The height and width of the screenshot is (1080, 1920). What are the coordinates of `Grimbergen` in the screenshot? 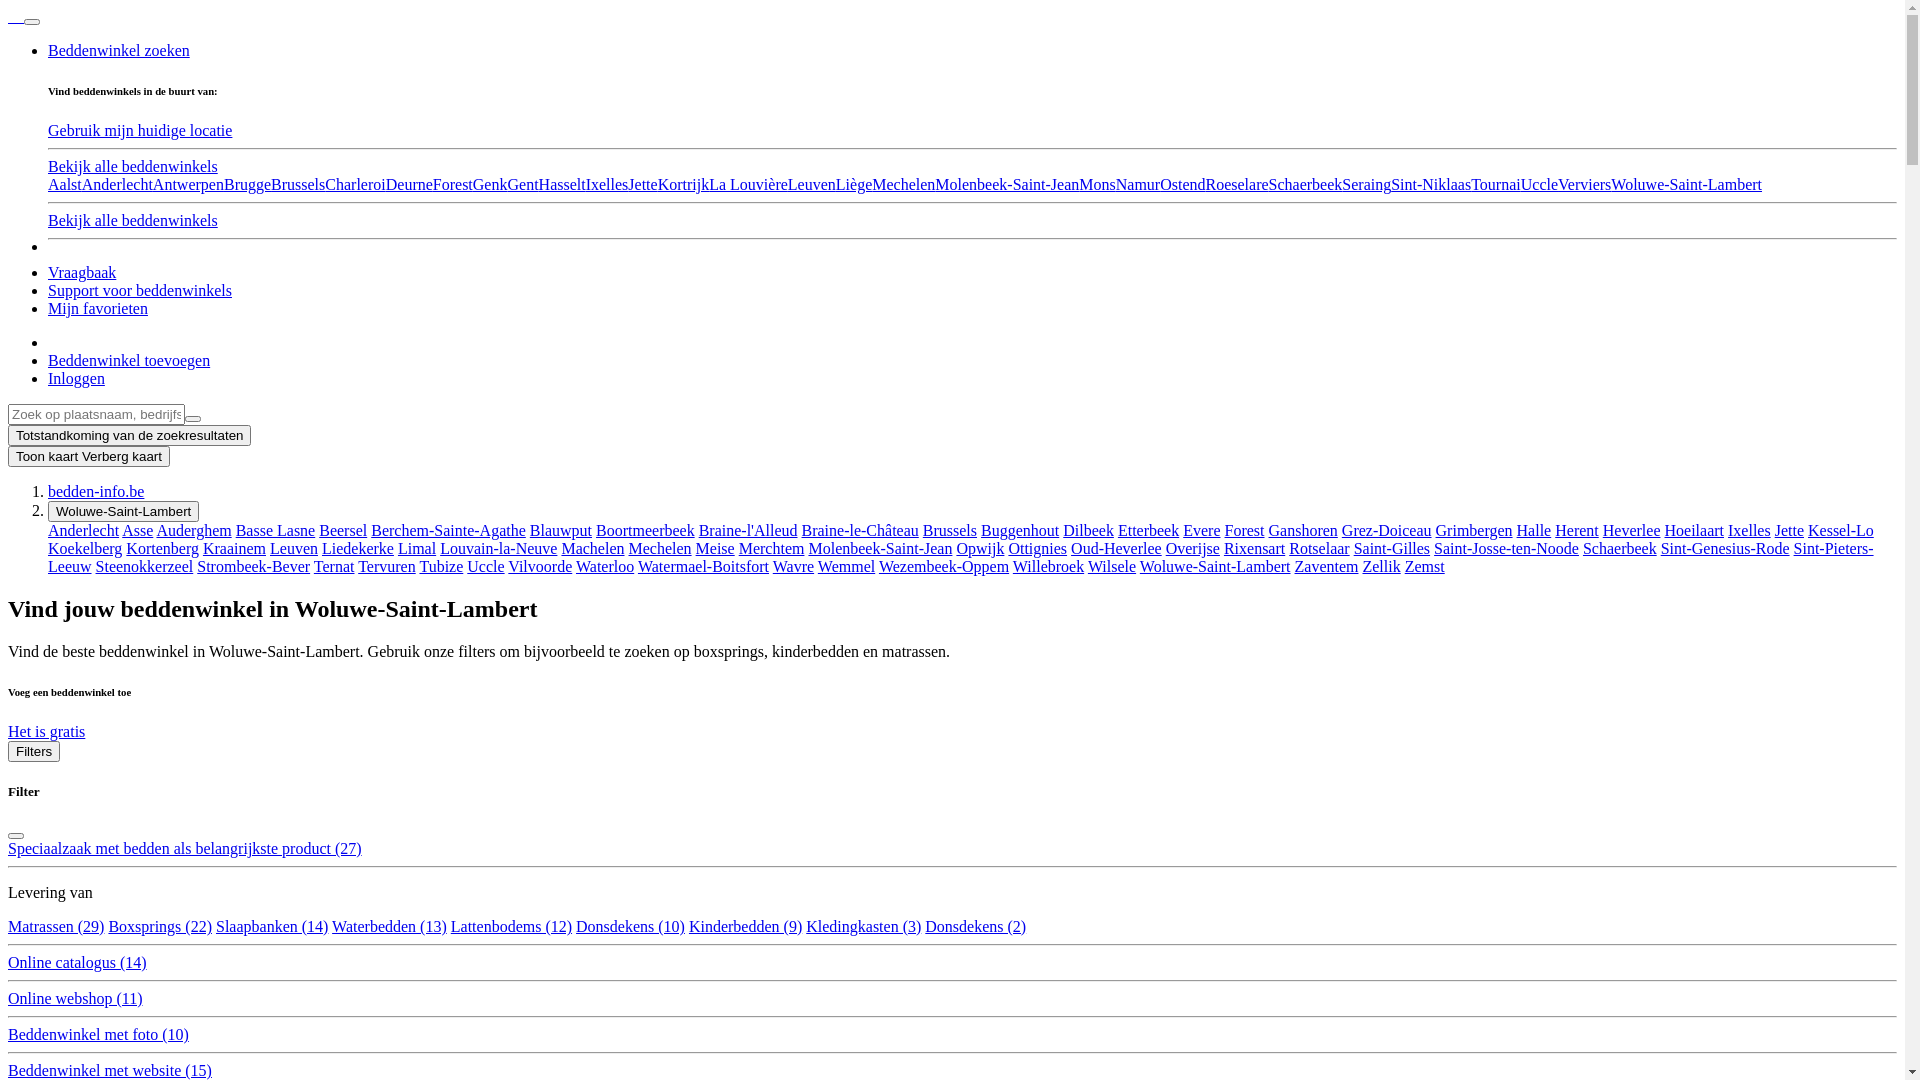 It's located at (1474, 530).